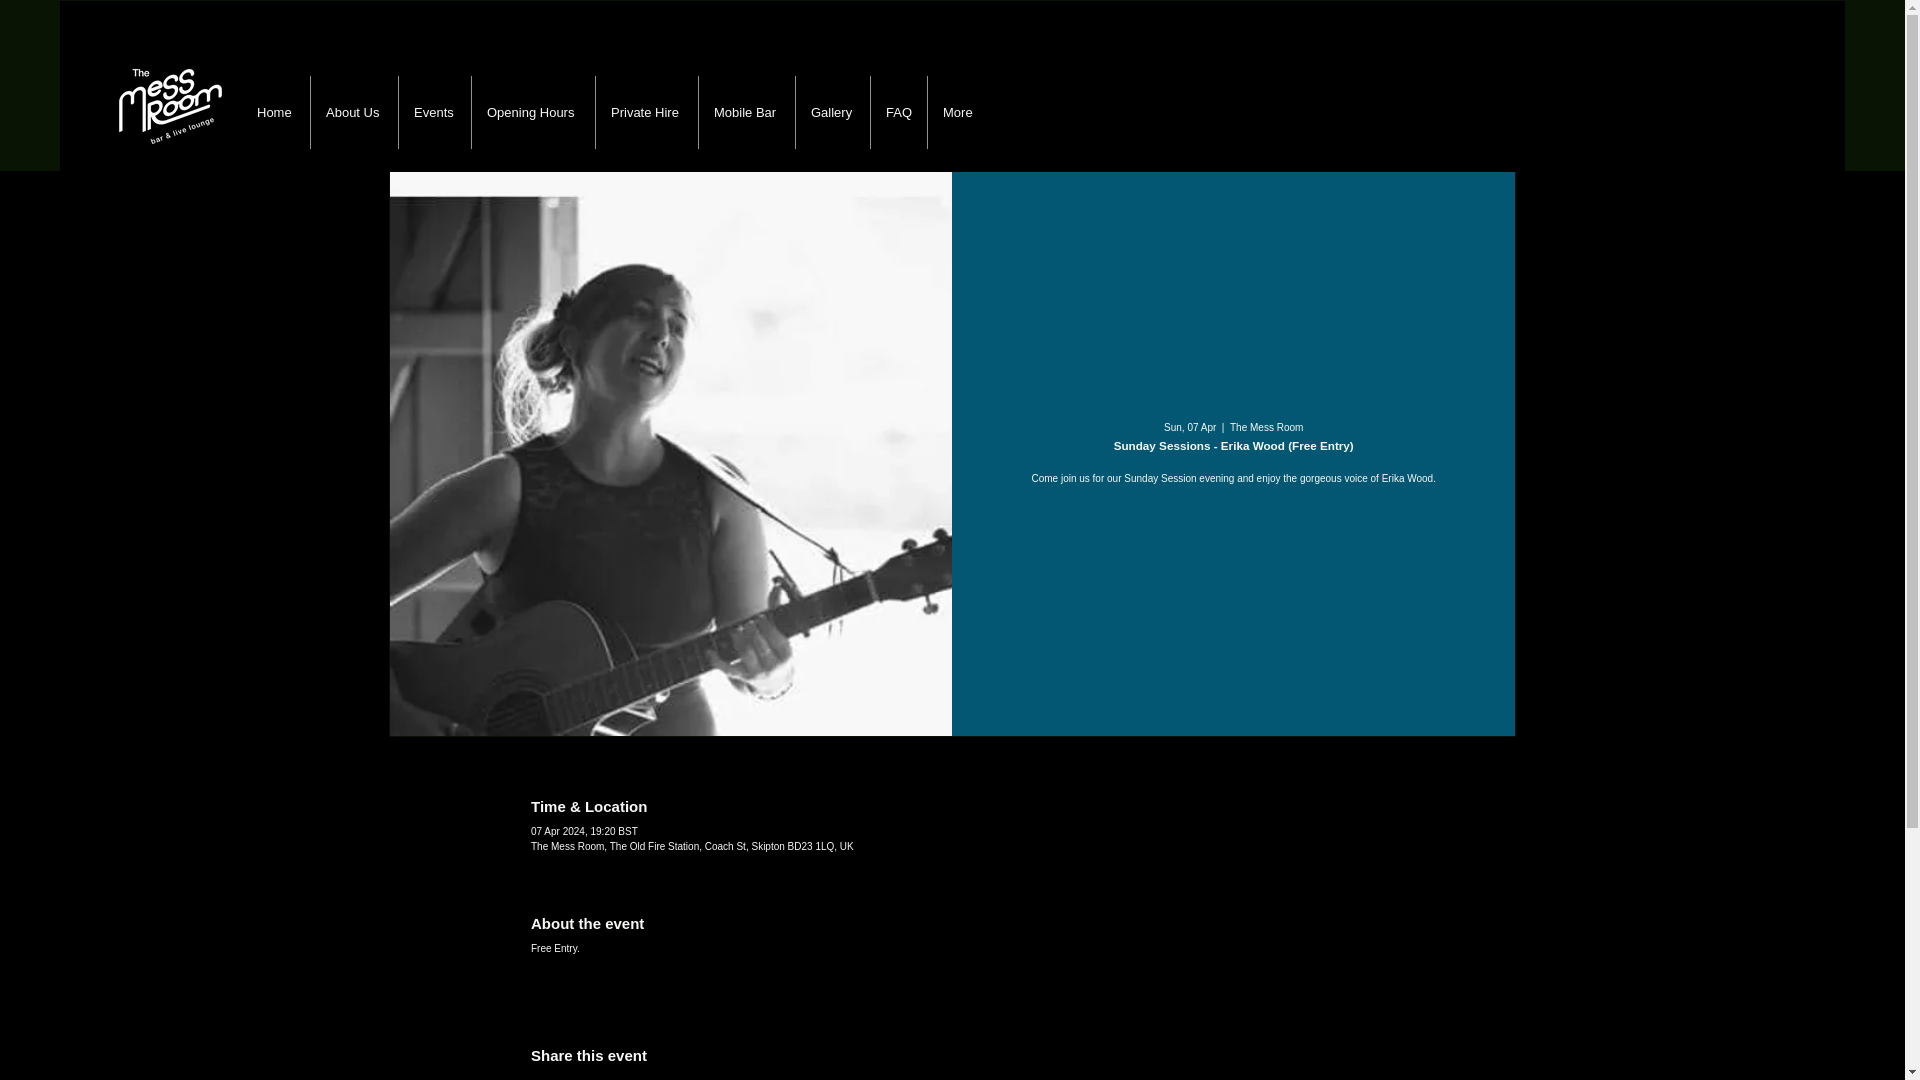  What do you see at coordinates (275, 112) in the screenshot?
I see `Home` at bounding box center [275, 112].